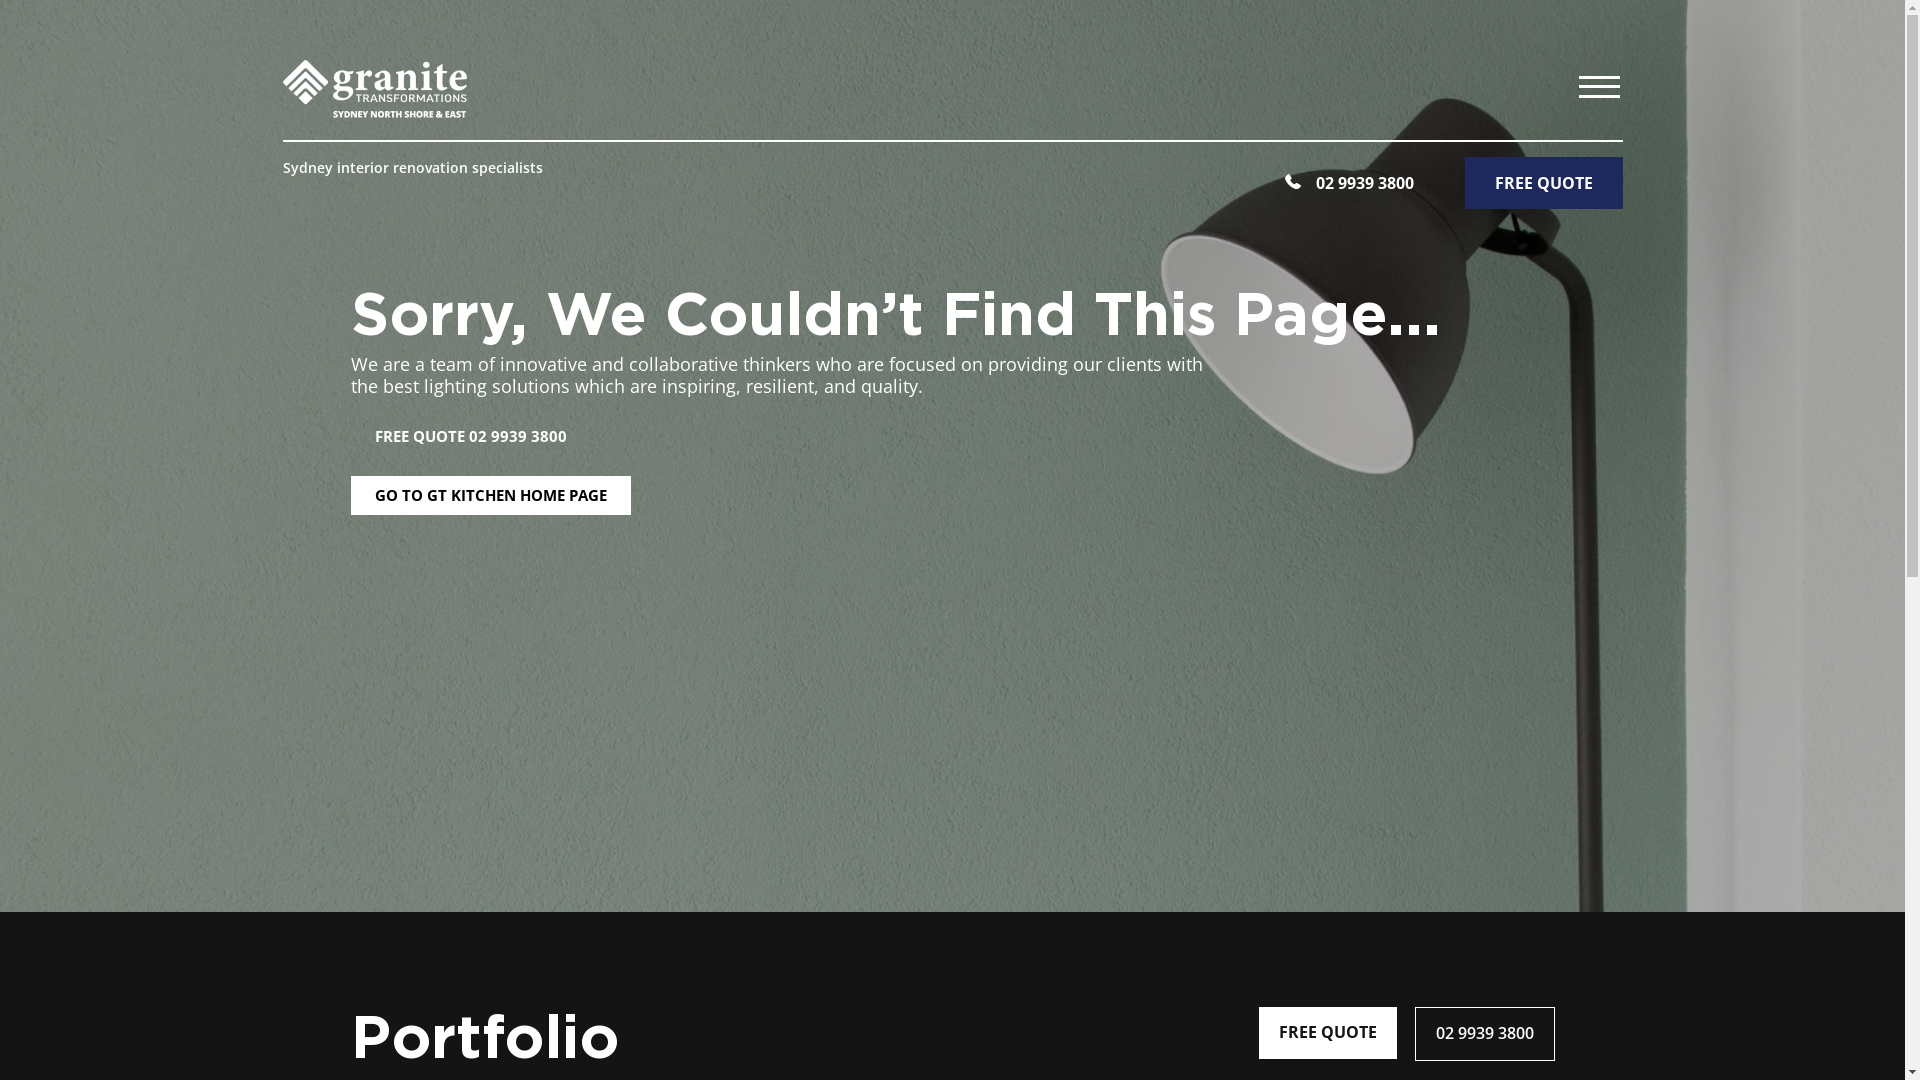  Describe the element at coordinates (490, 496) in the screenshot. I see `GO TO GT KITCHEN HOME PAGE` at that location.